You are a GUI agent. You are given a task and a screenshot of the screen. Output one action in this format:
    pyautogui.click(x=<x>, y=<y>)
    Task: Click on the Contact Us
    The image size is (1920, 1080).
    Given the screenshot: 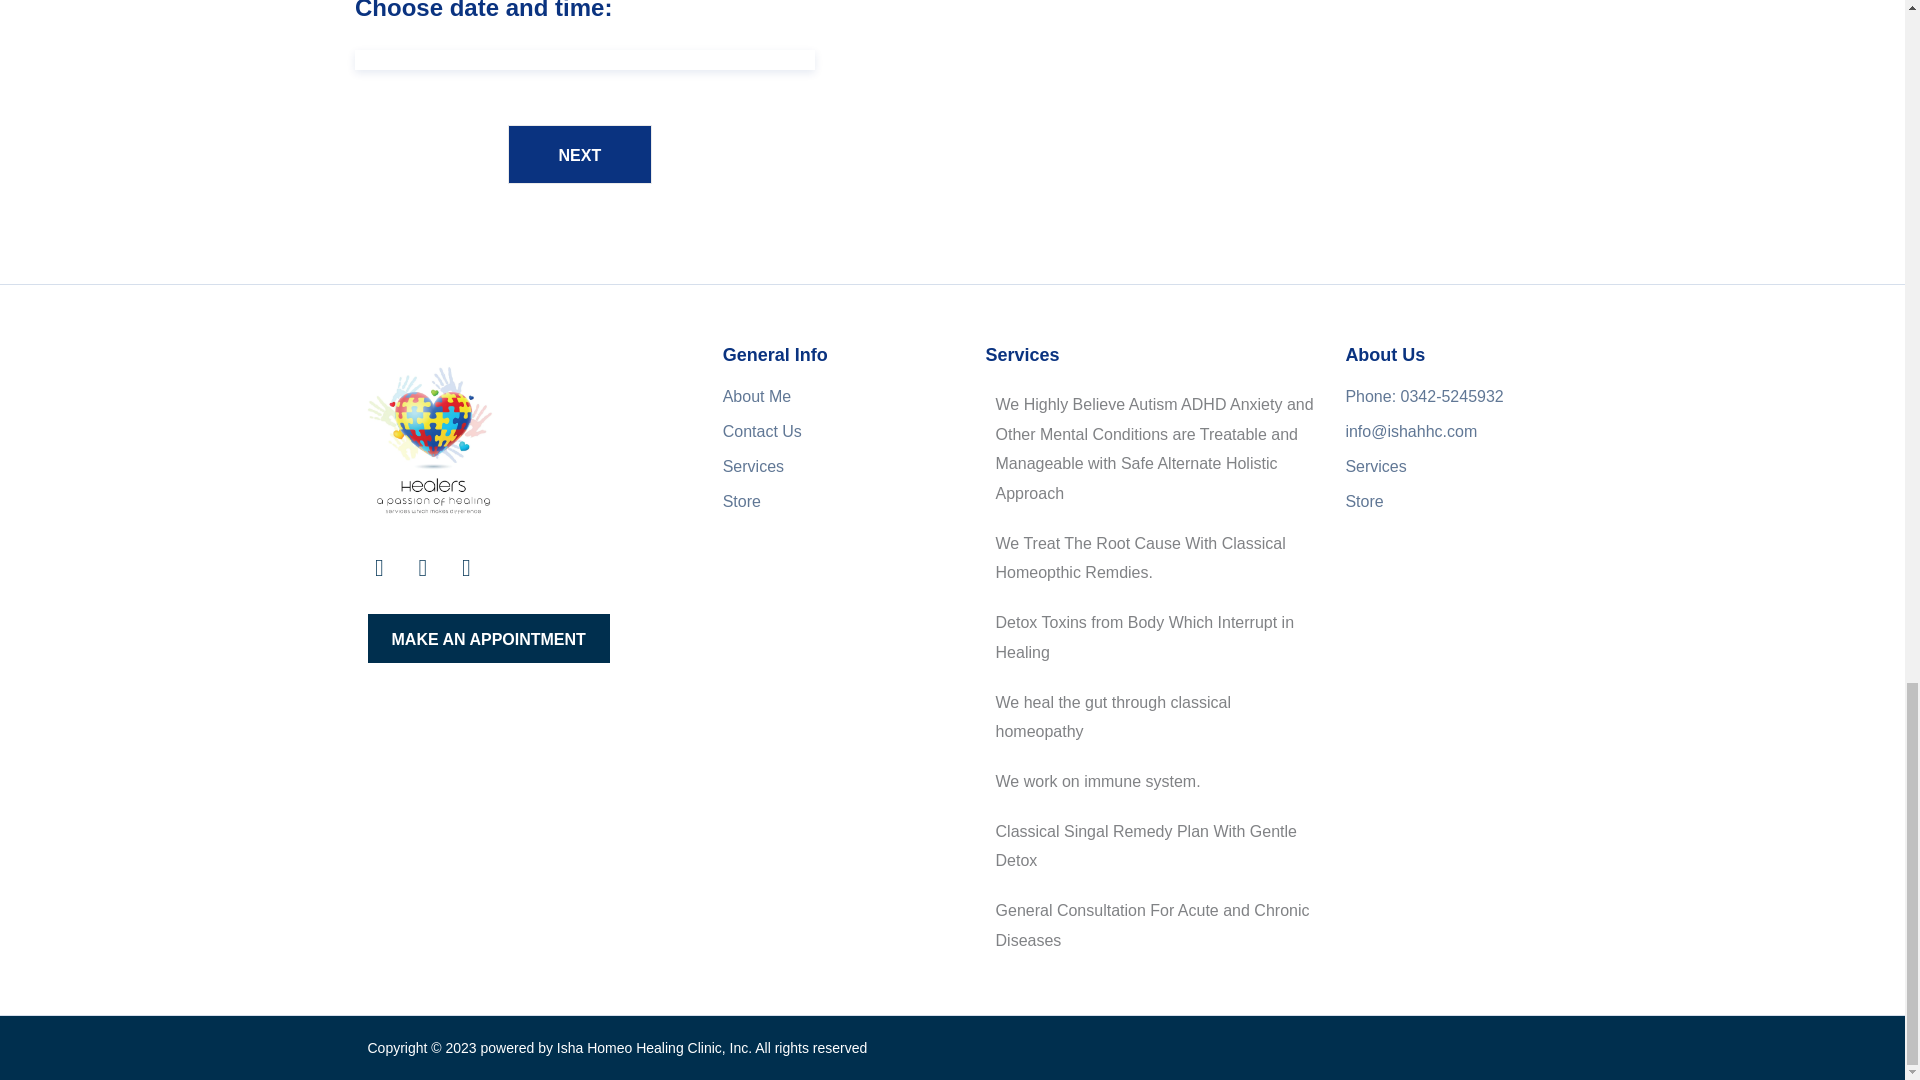 What is the action you would take?
    pyautogui.click(x=762, y=432)
    